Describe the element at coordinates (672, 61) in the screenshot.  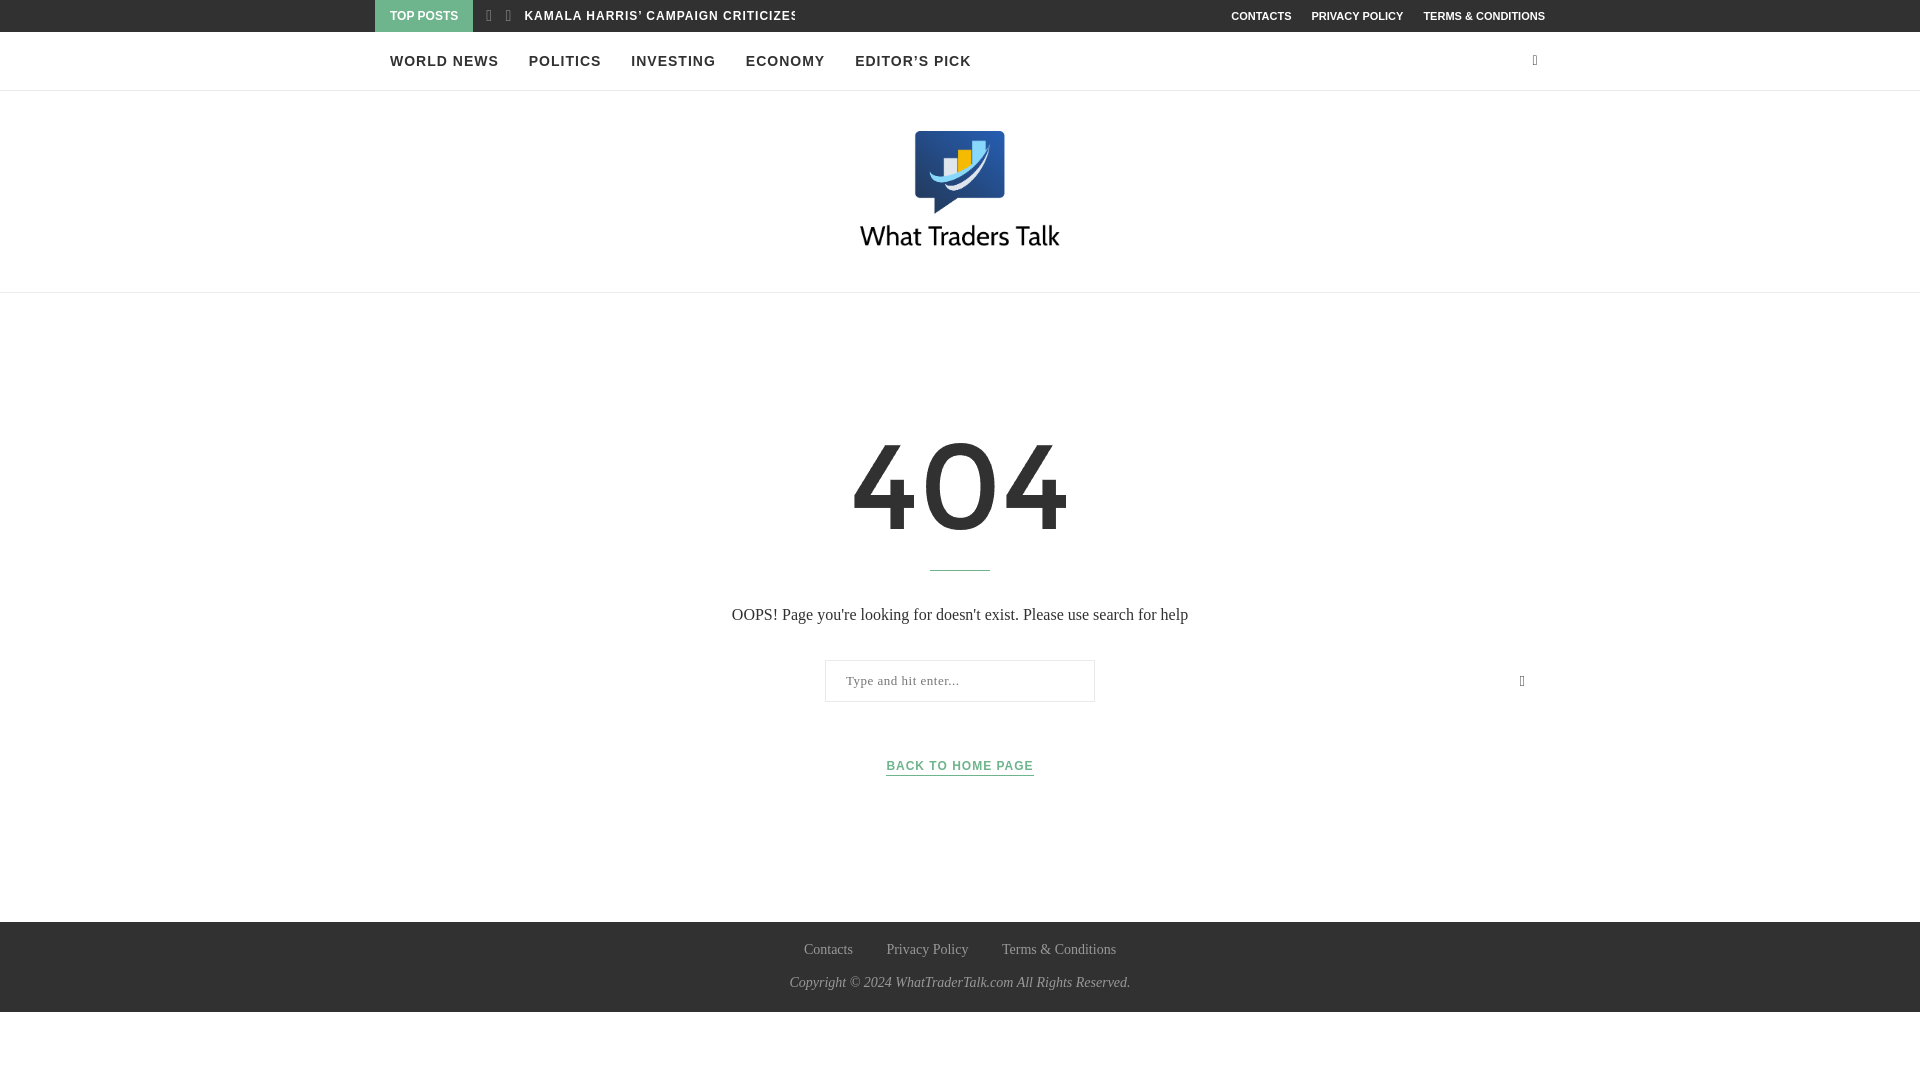
I see `INVESTING` at that location.